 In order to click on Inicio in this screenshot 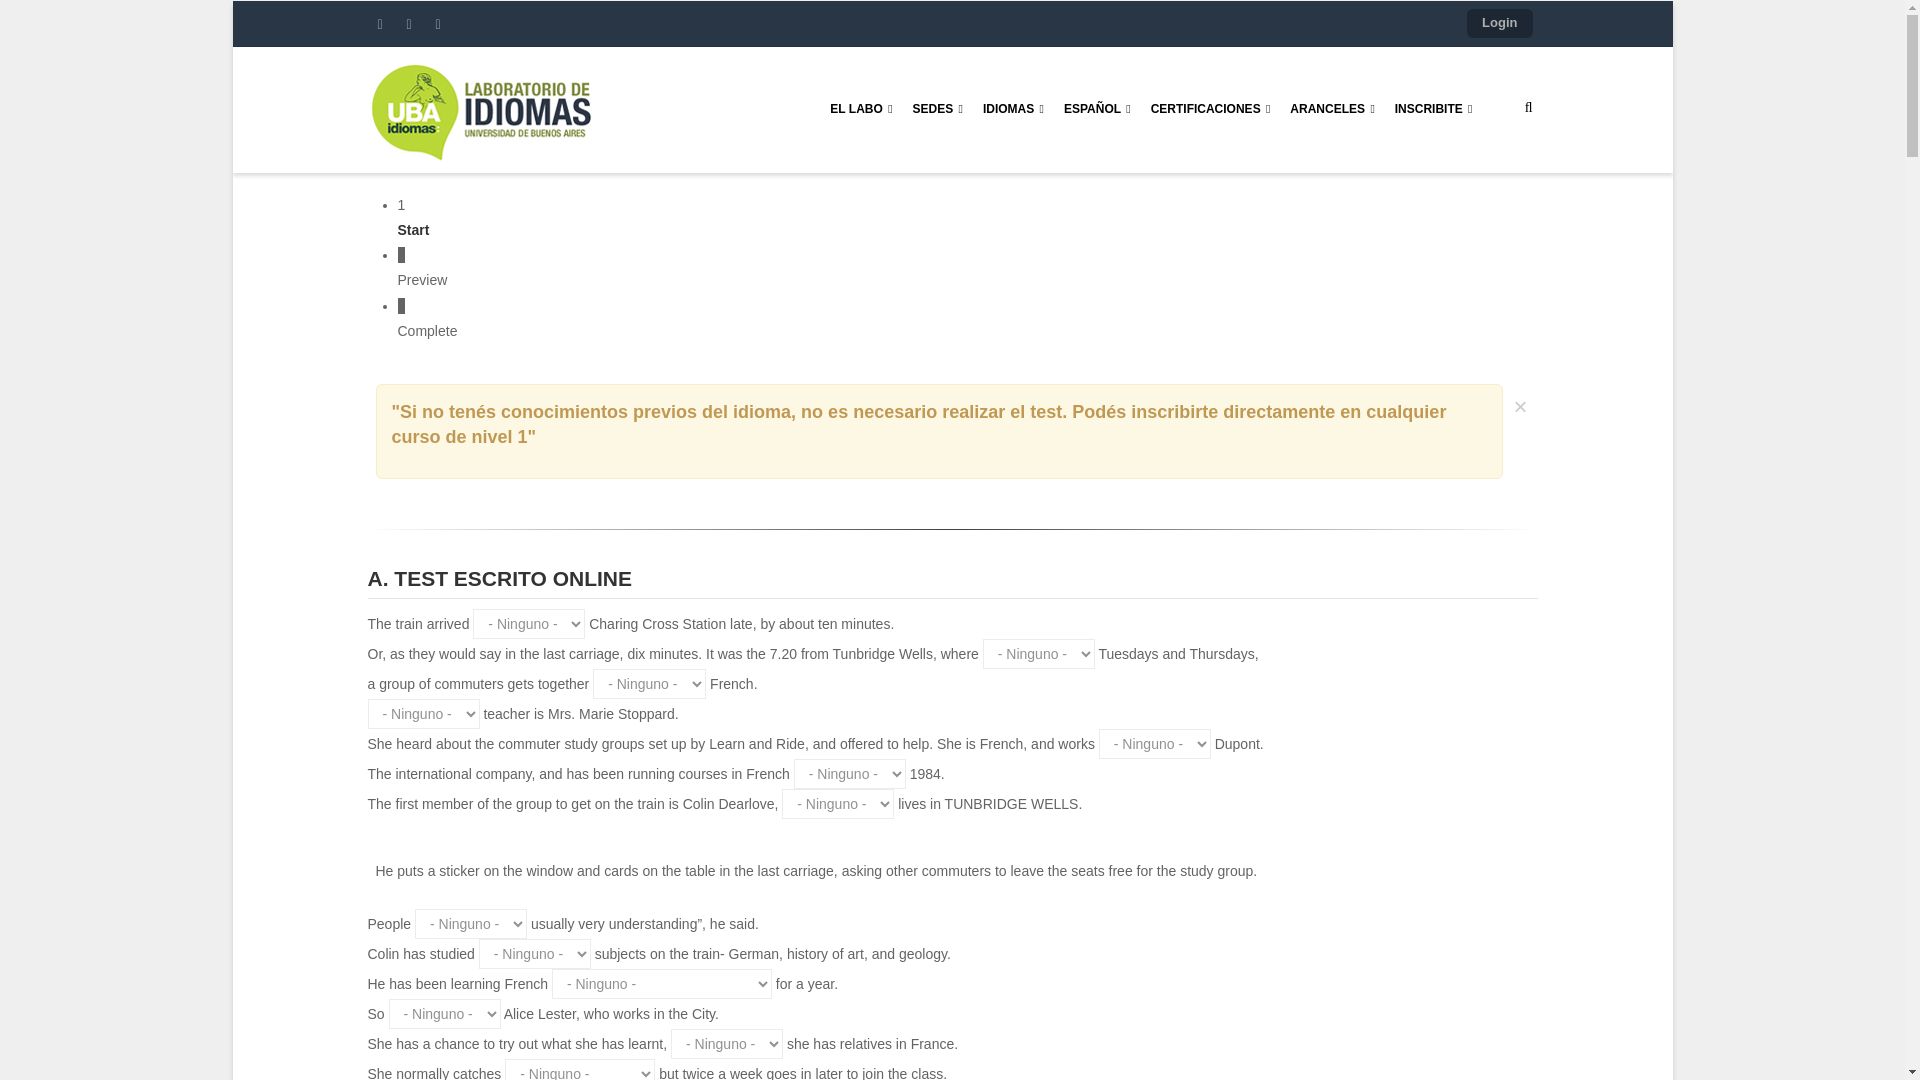, I will do `click(480, 109)`.